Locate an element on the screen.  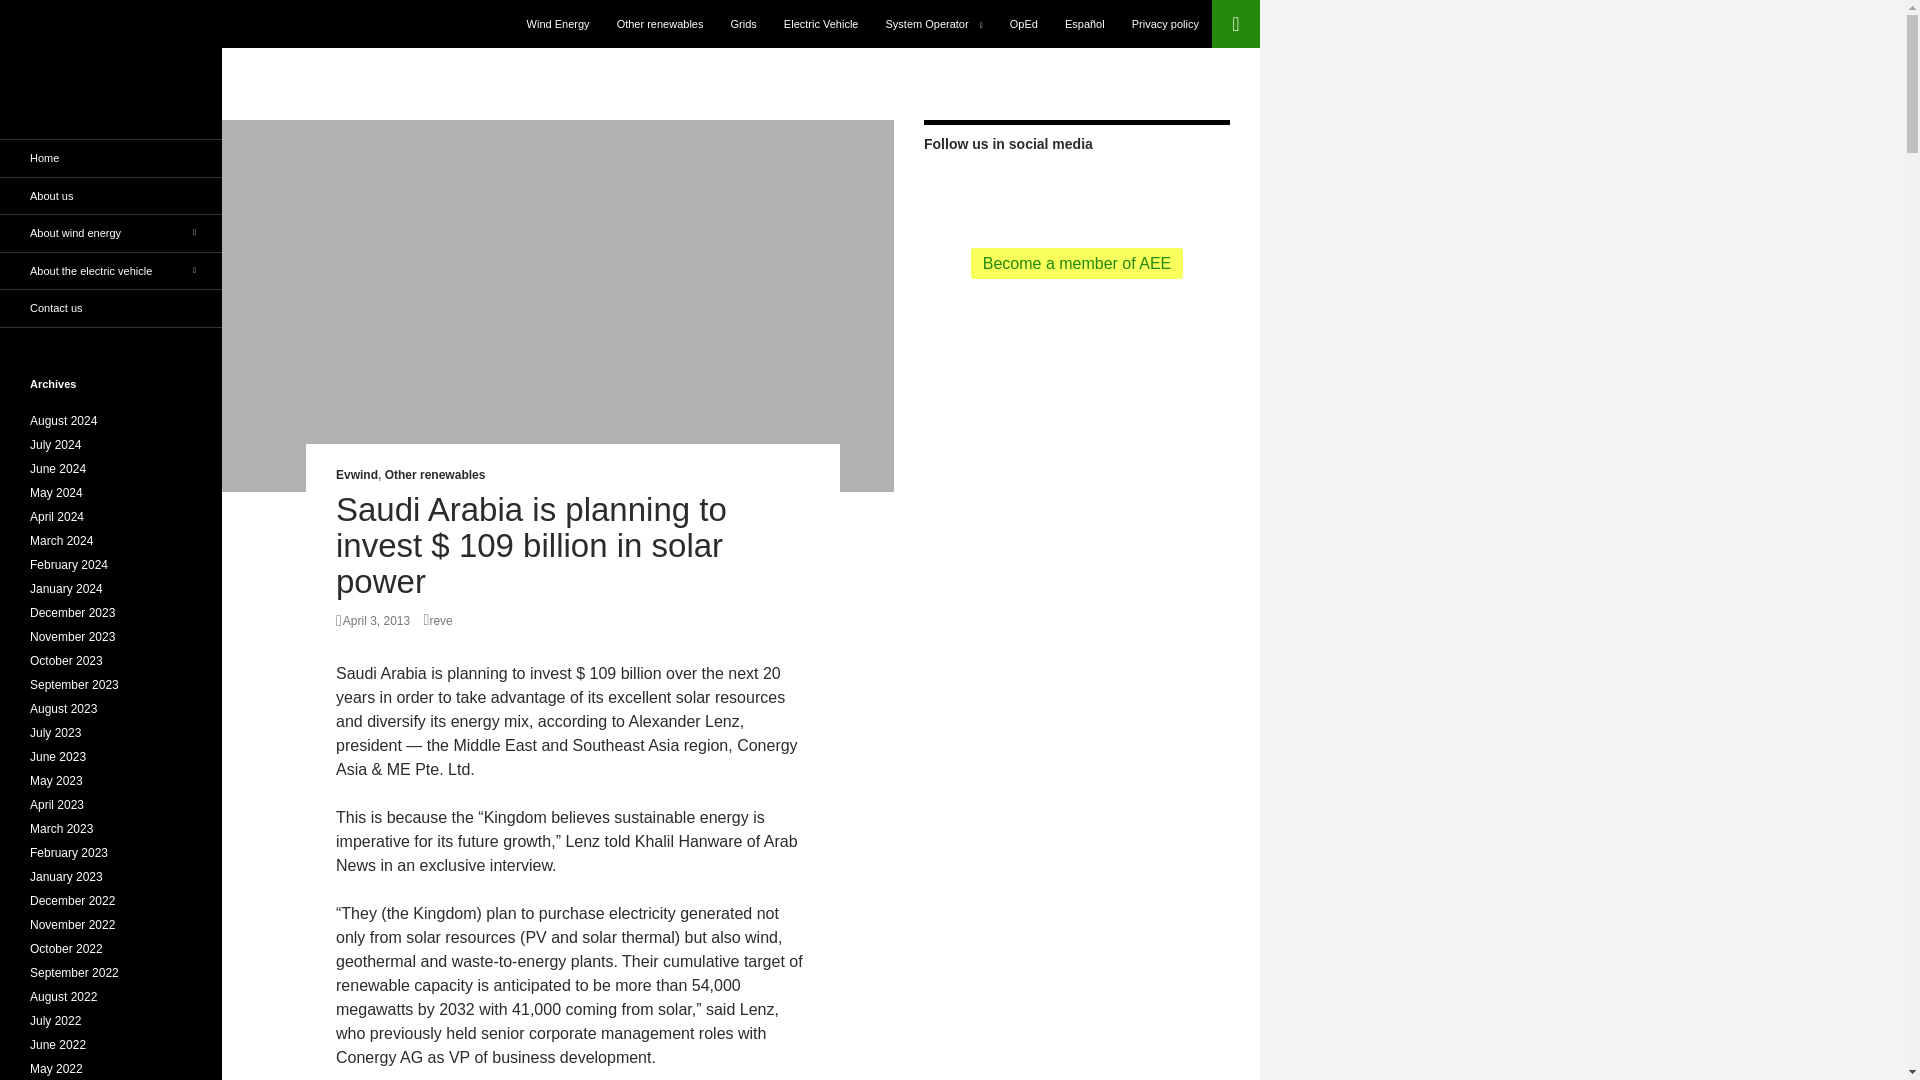
Evwind is located at coordinates (357, 474).